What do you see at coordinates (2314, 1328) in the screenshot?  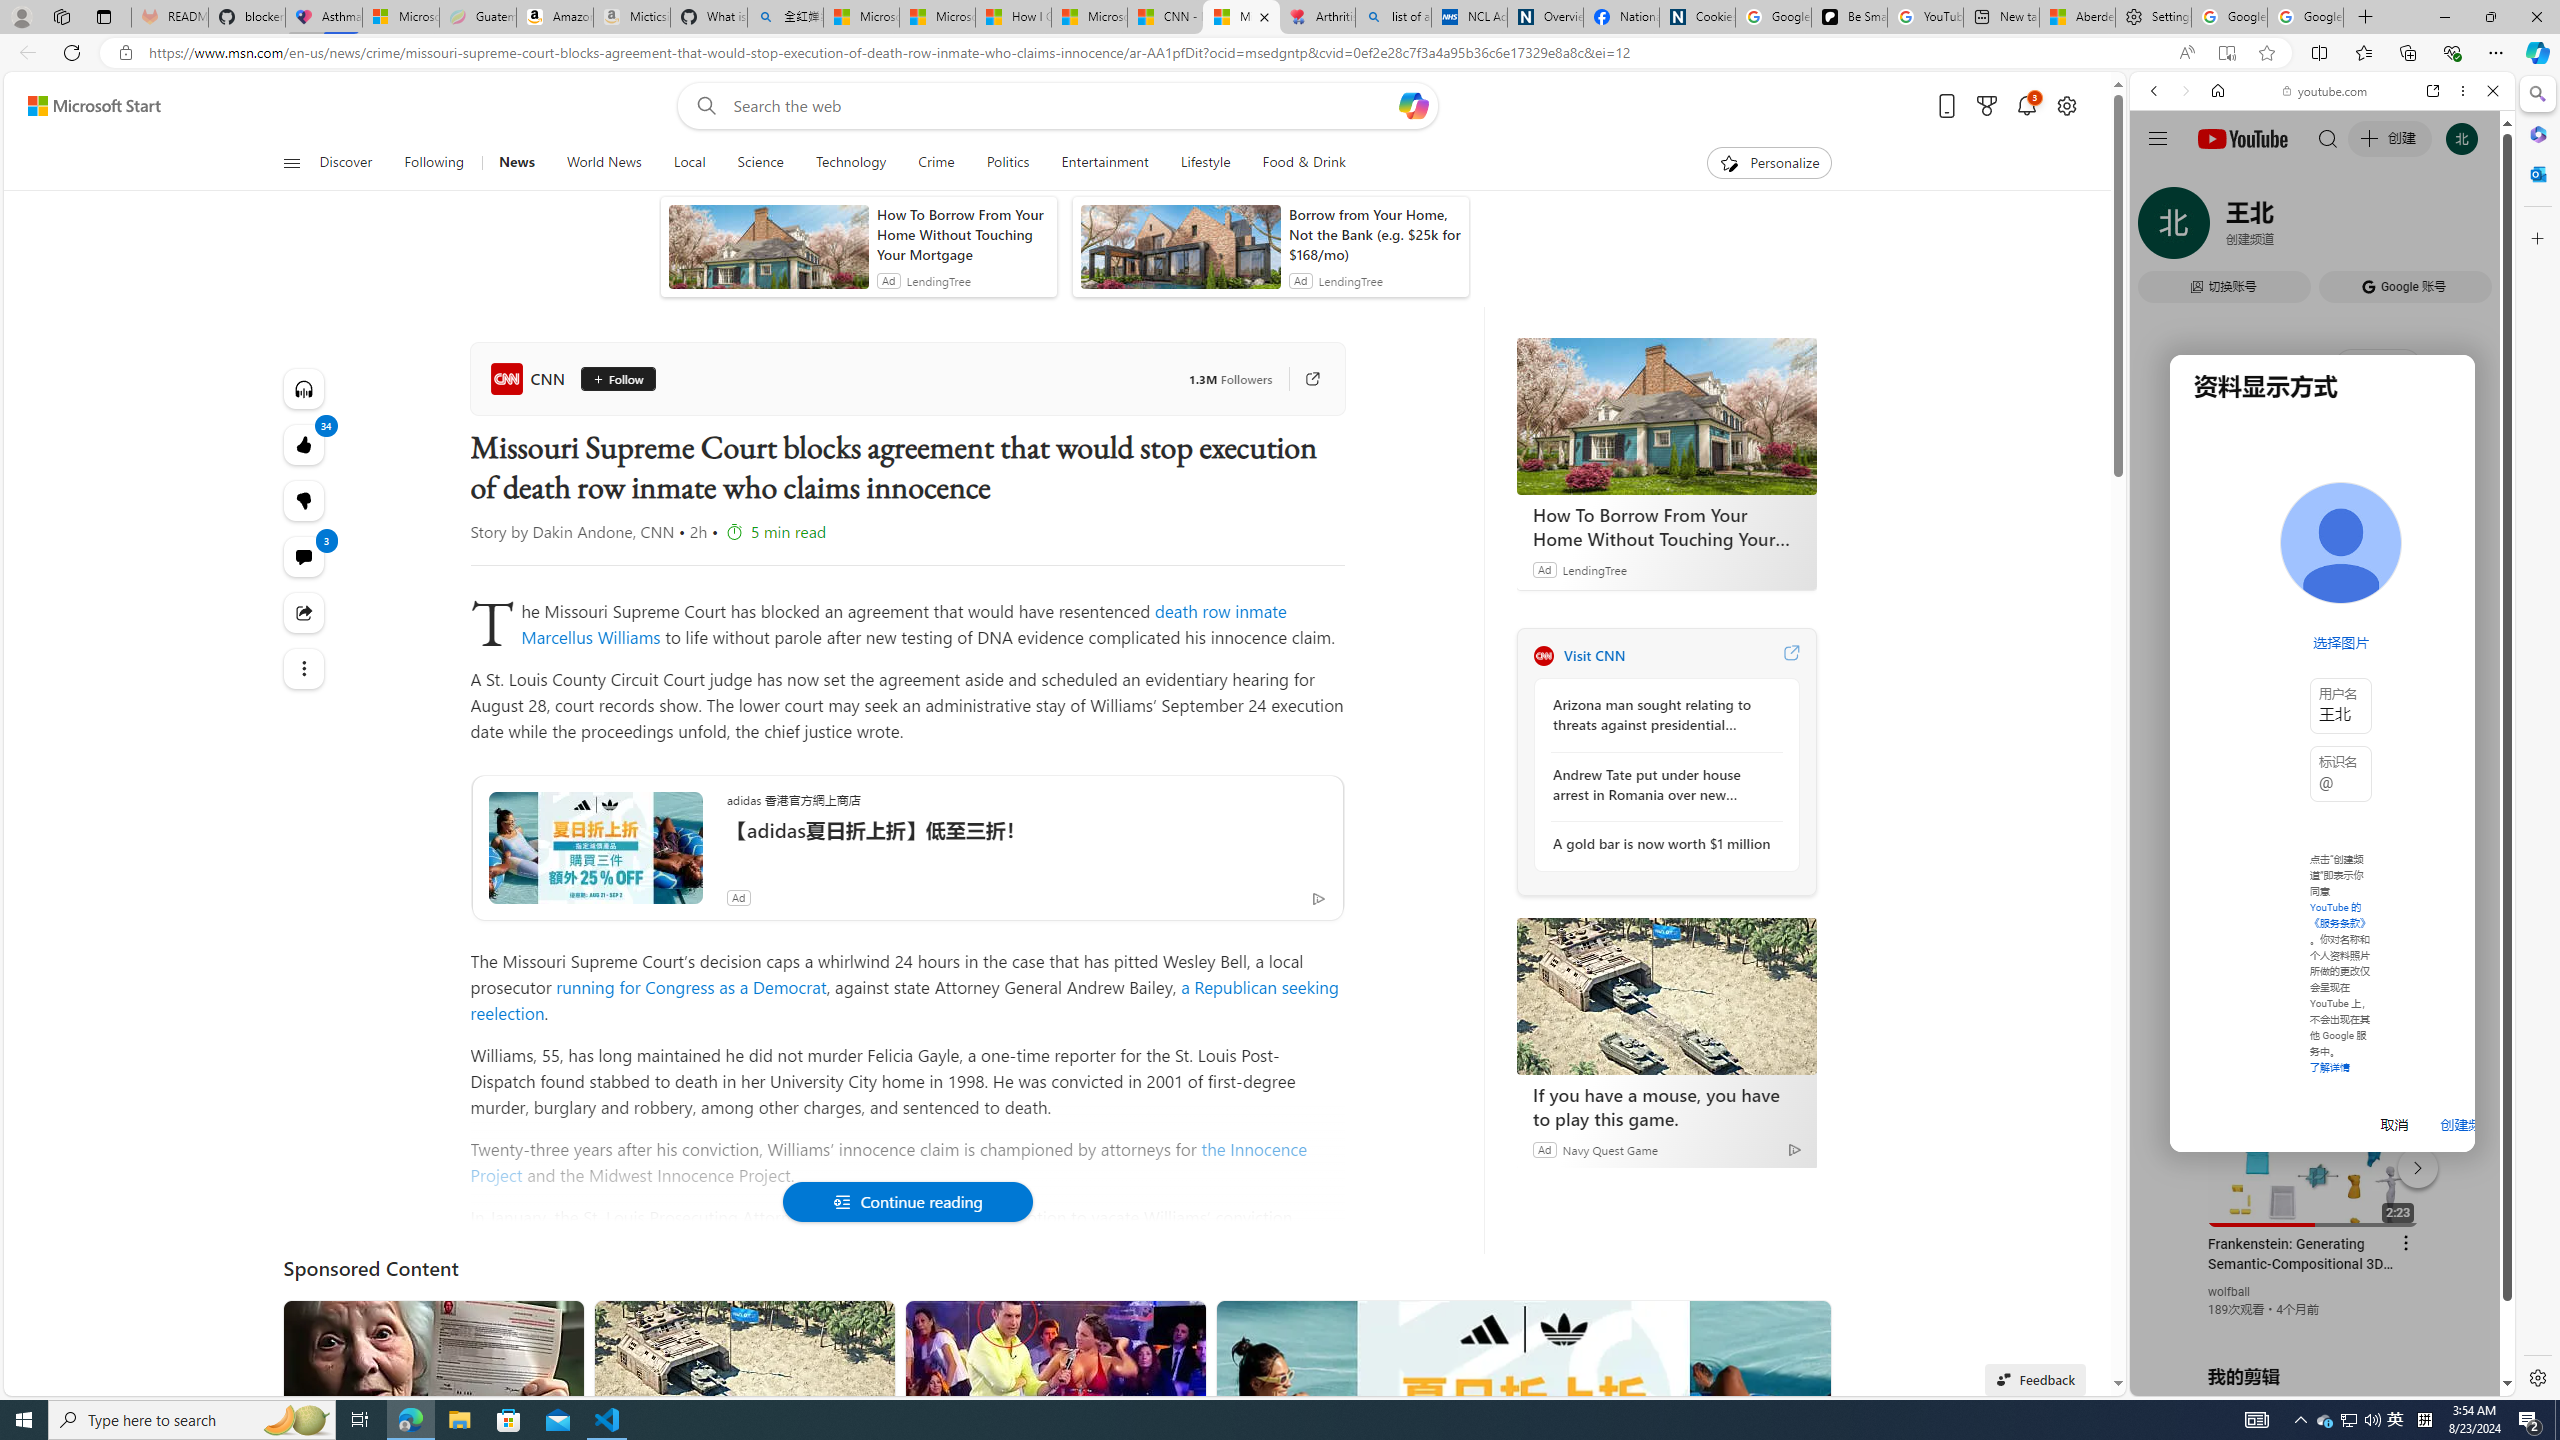 I see `you` at bounding box center [2314, 1328].